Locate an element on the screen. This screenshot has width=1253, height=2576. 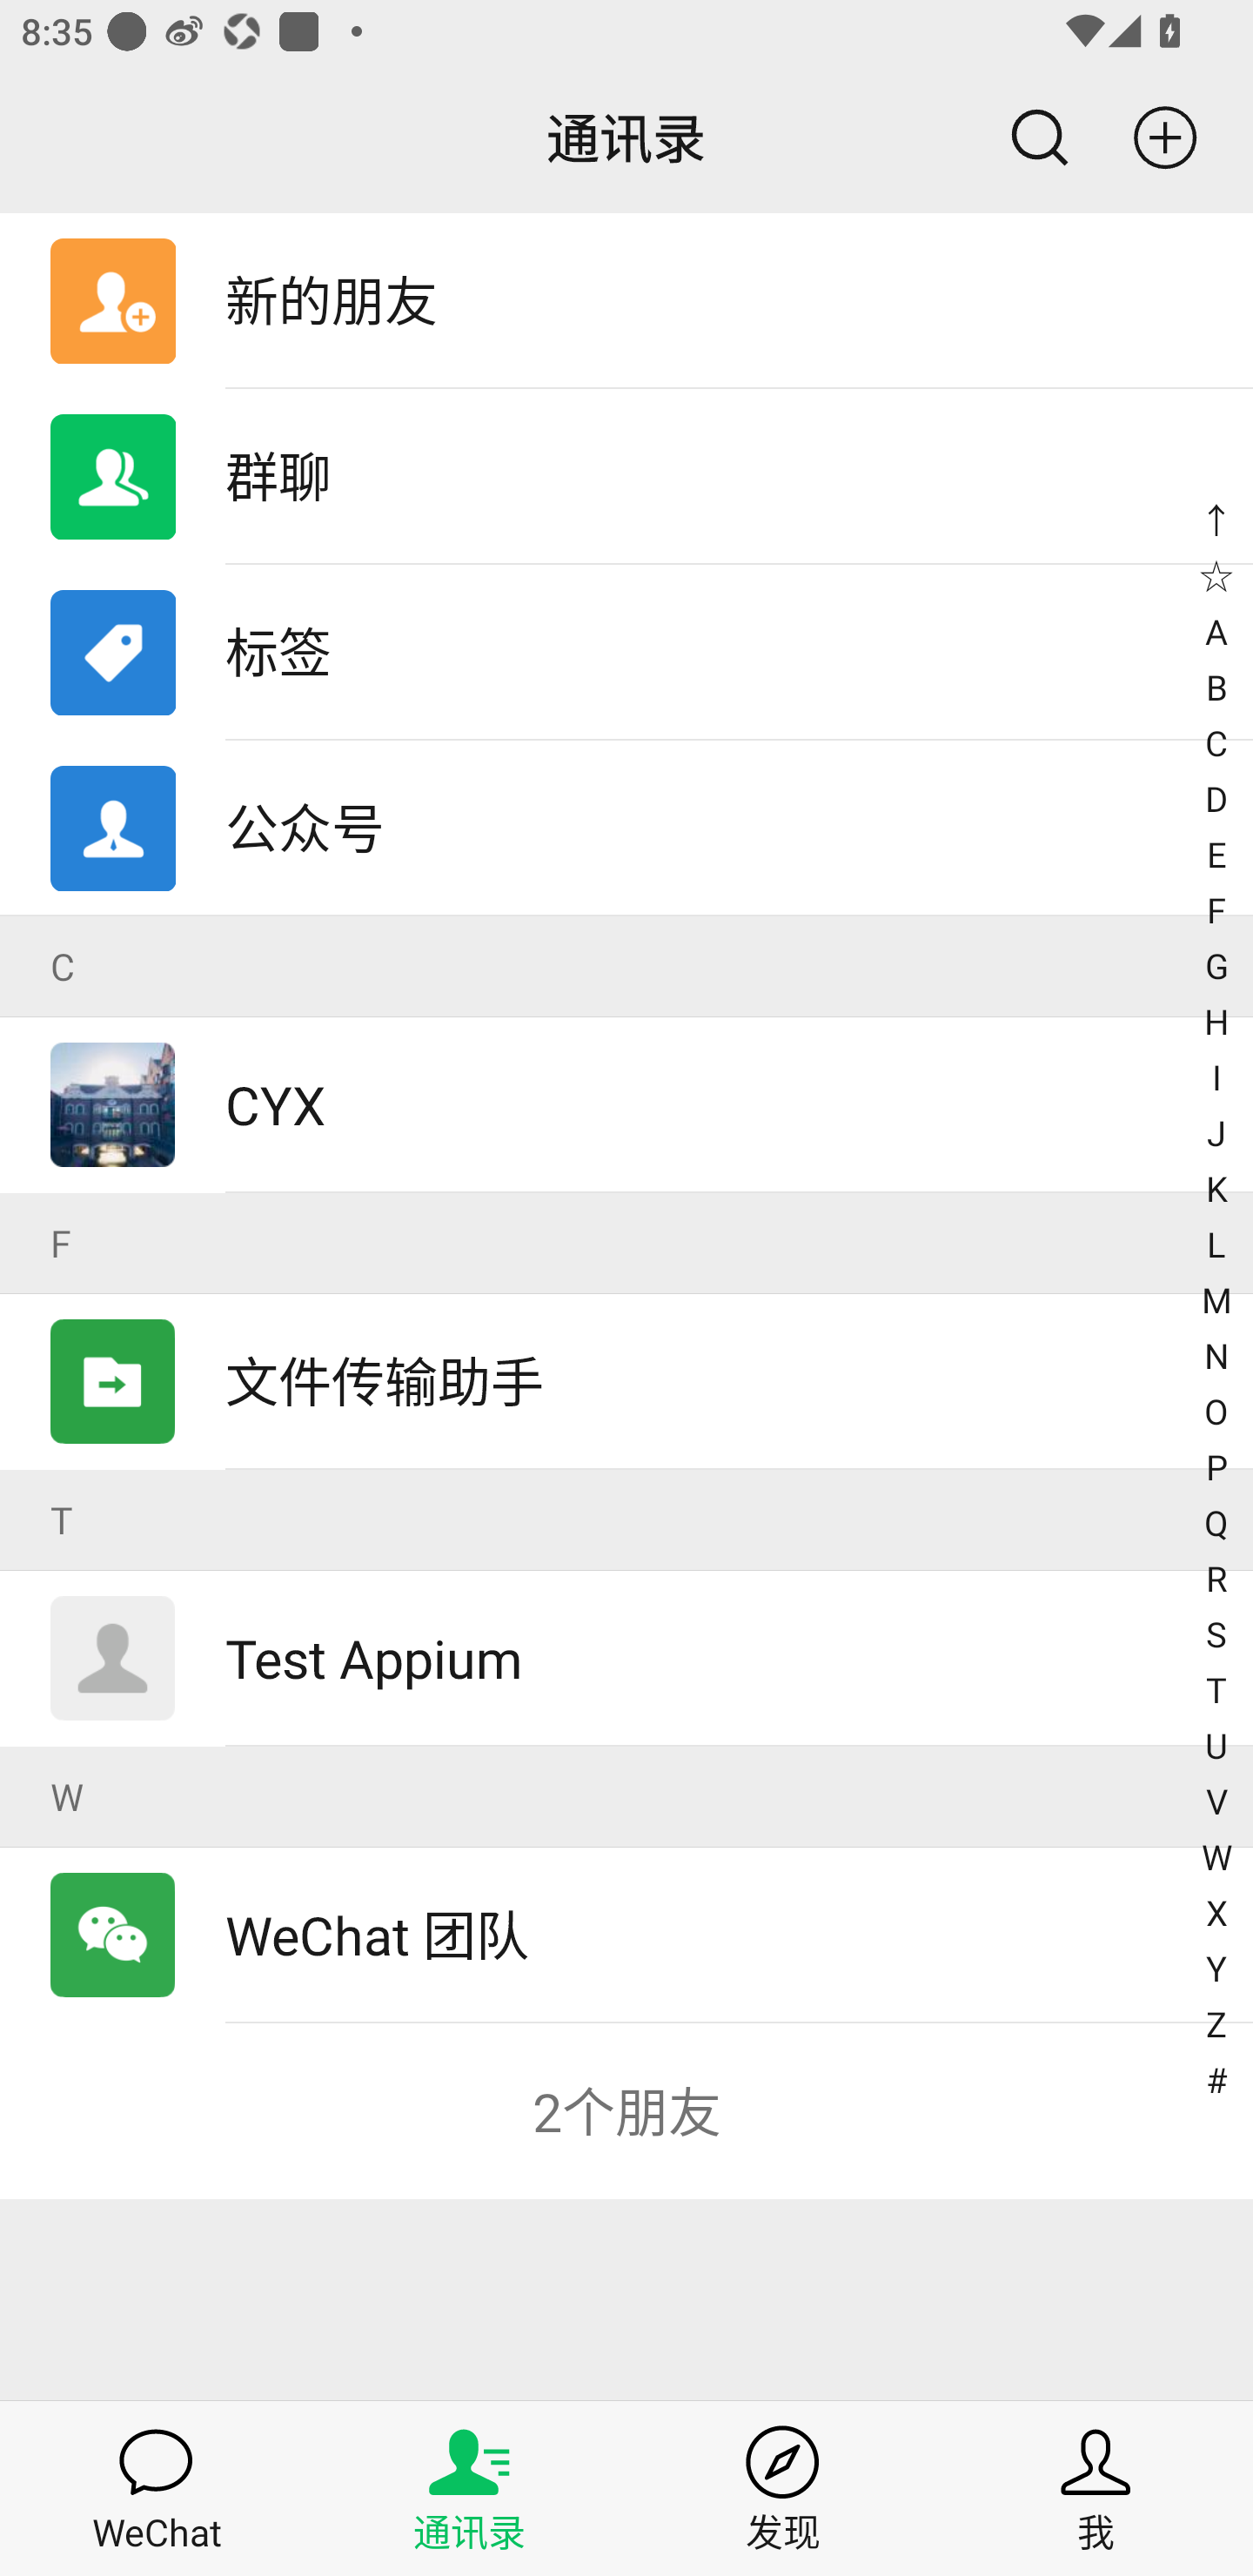
WeChat is located at coordinates (157, 2488).